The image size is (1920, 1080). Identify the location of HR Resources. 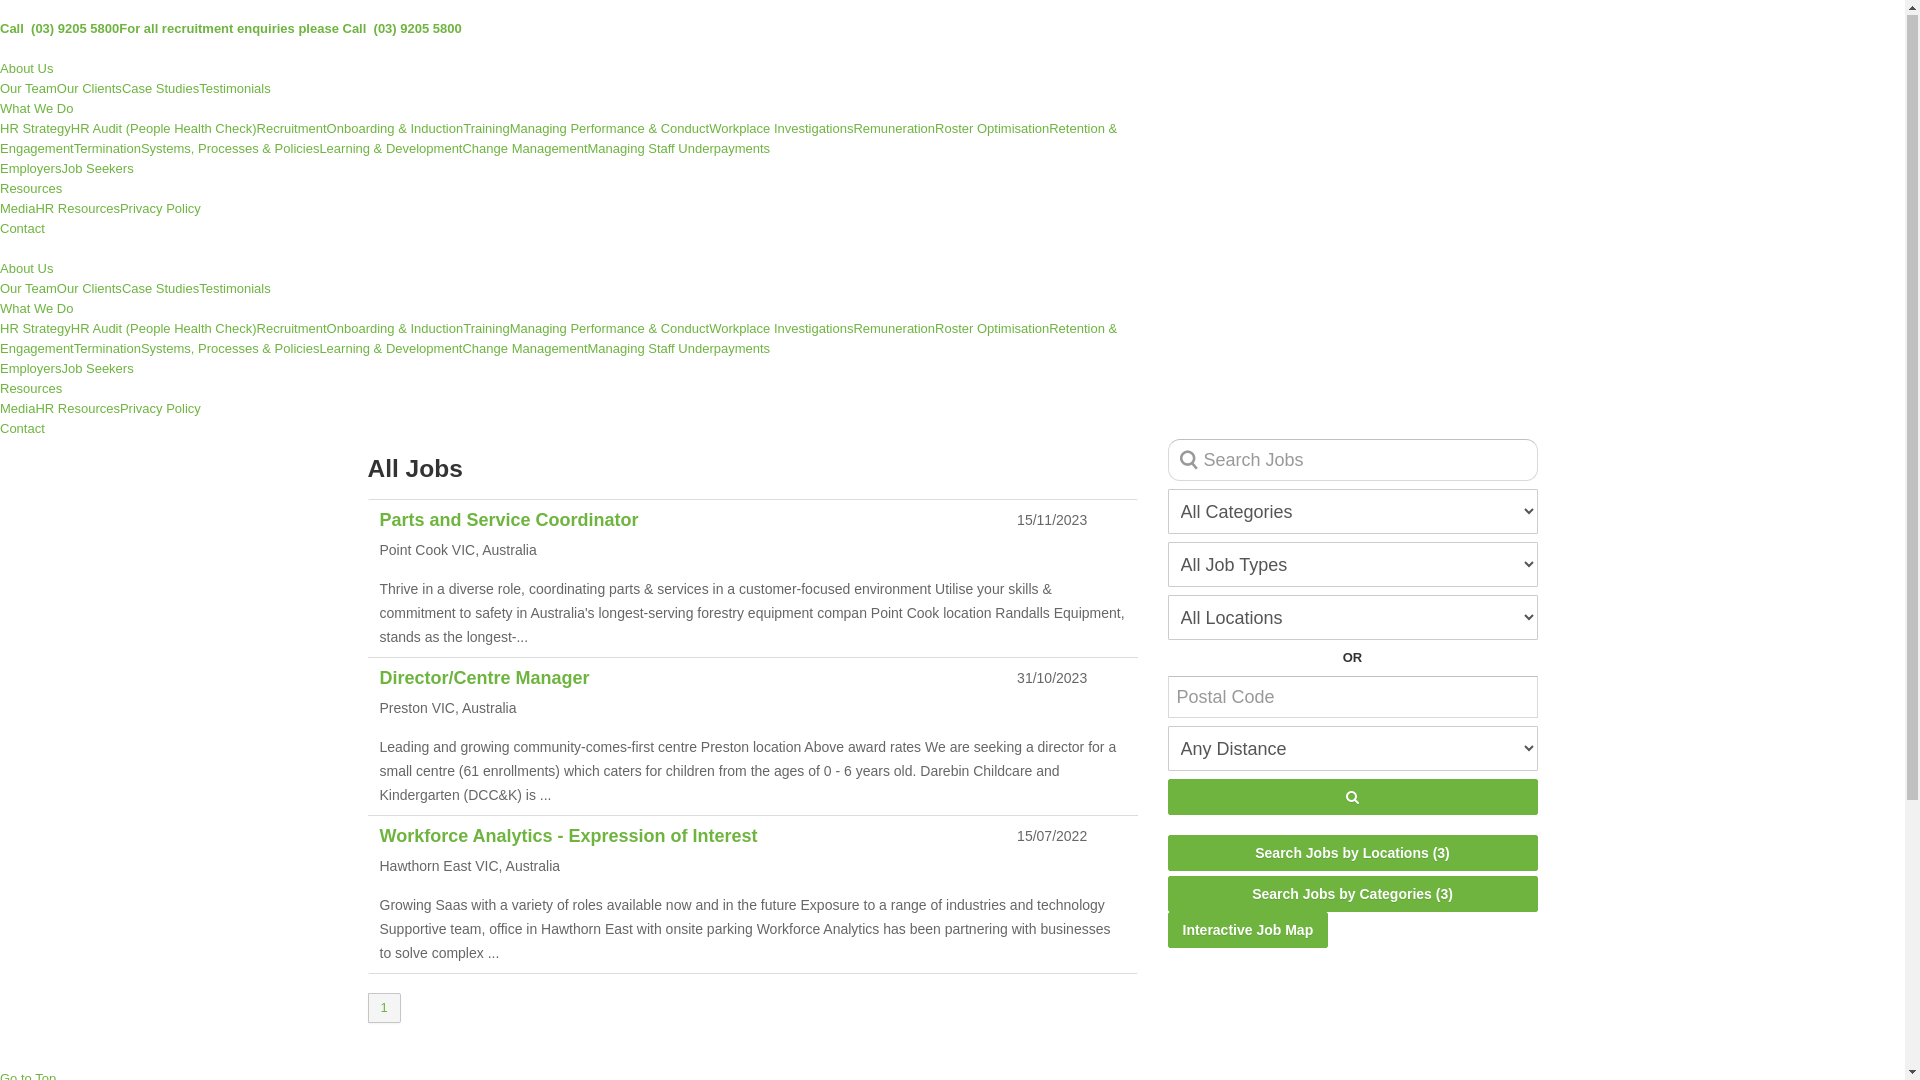
(78, 210).